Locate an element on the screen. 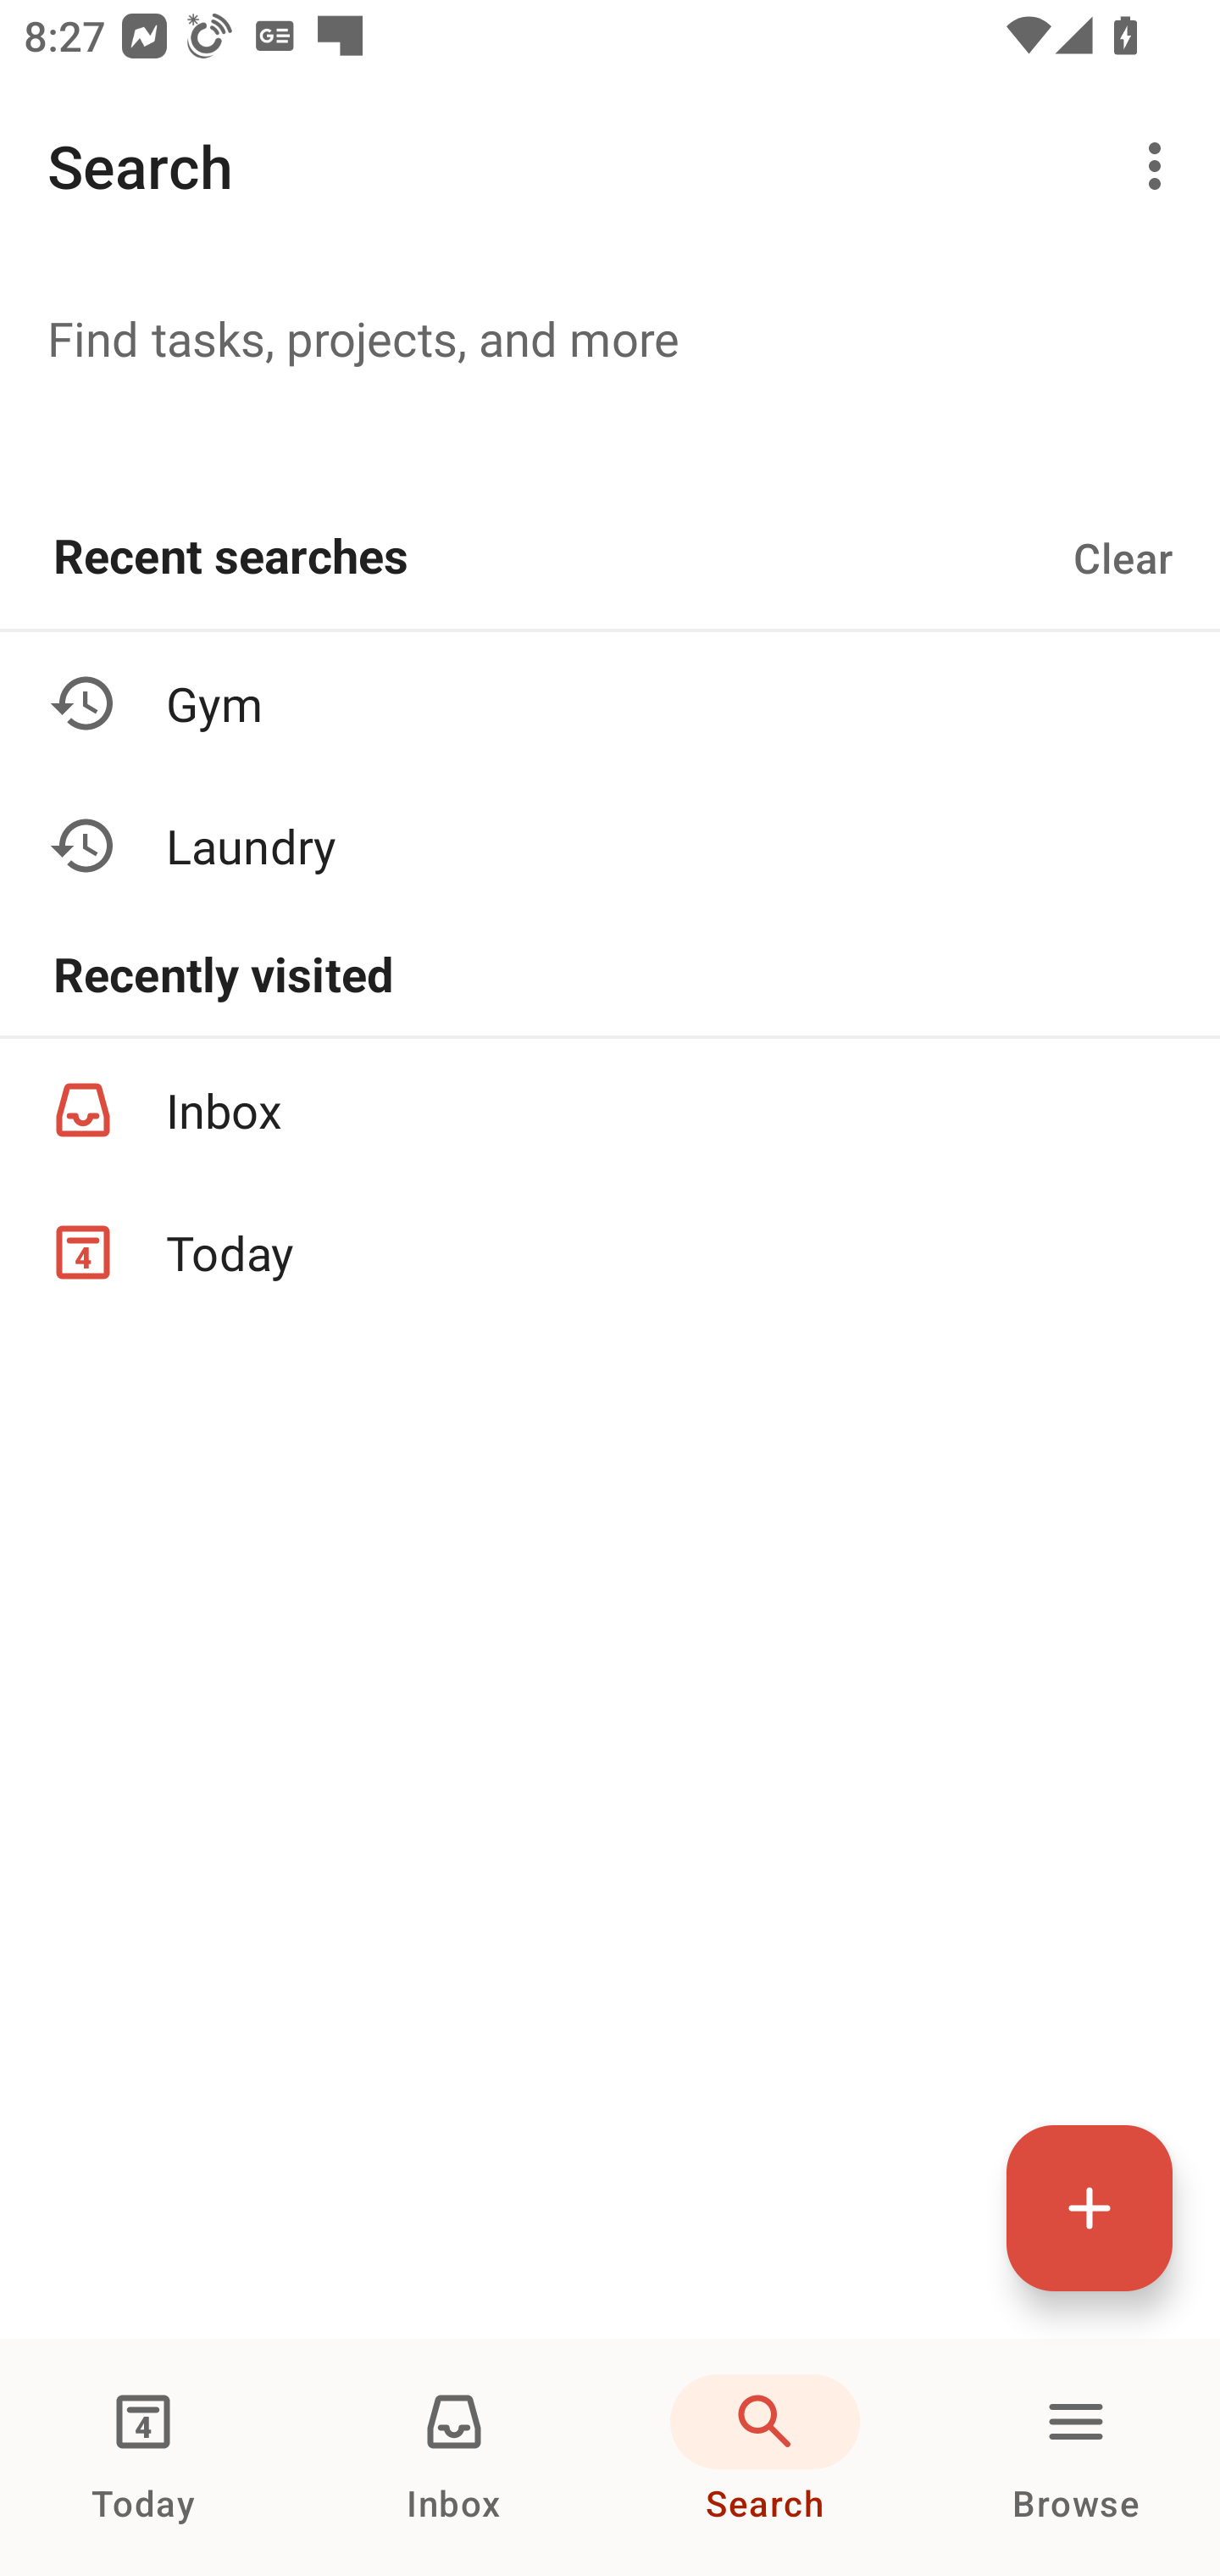 The height and width of the screenshot is (2576, 1220). Find tasks, projects, and more is located at coordinates (610, 337).